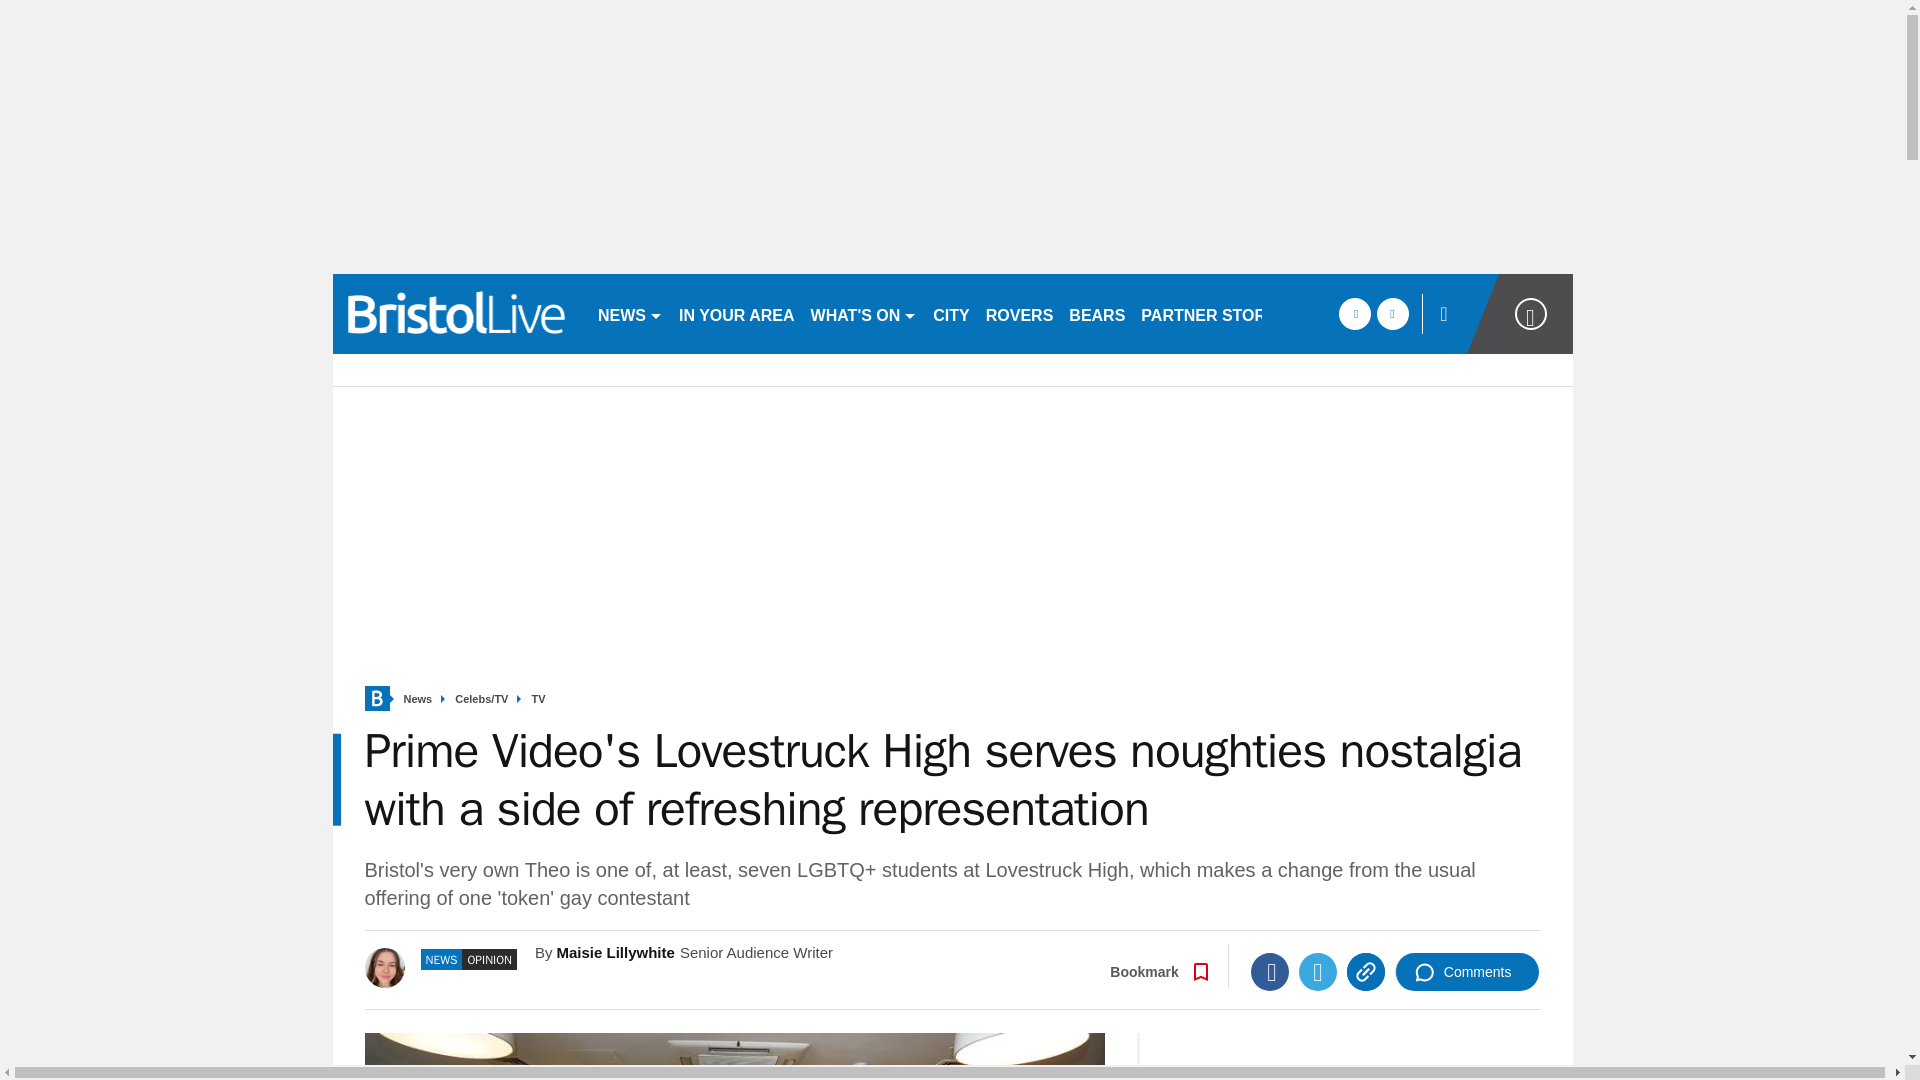  What do you see at coordinates (630, 314) in the screenshot?
I see `NEWS` at bounding box center [630, 314].